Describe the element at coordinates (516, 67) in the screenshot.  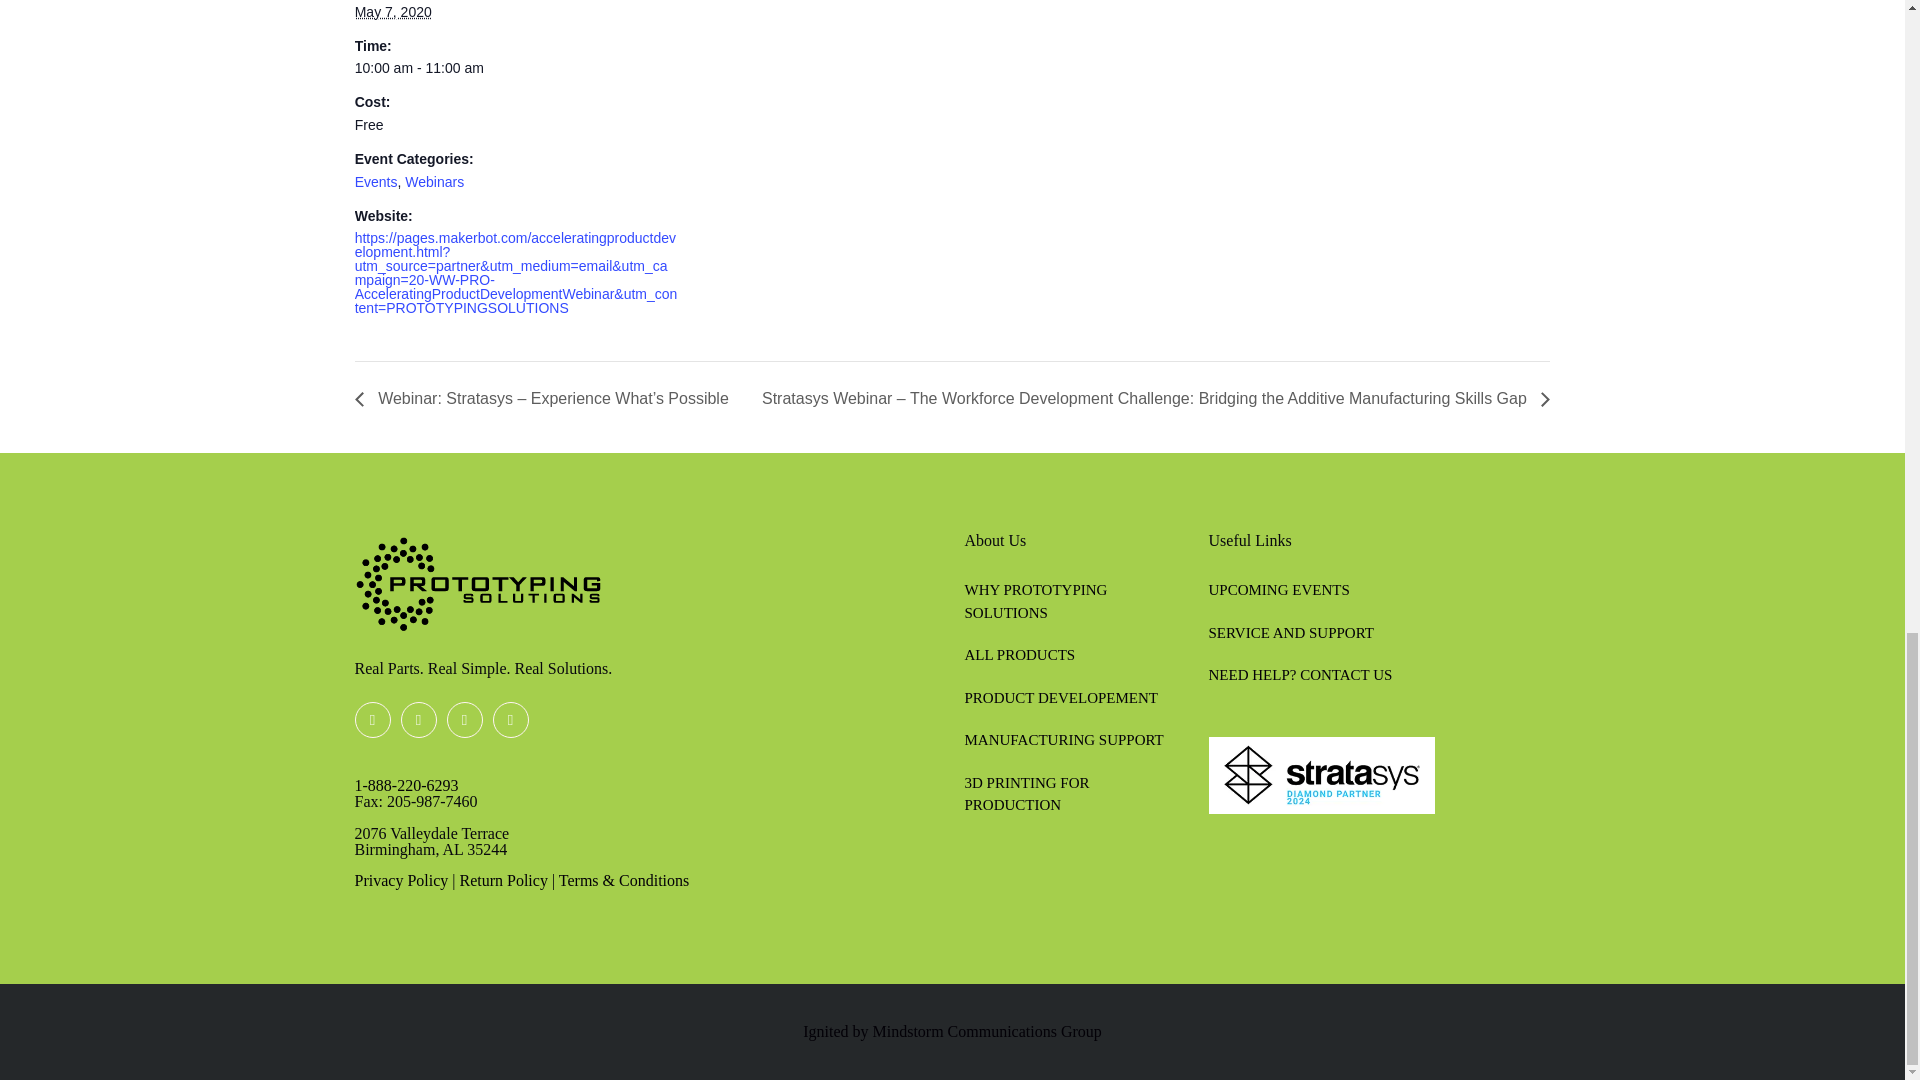
I see `2020-05-07` at that location.